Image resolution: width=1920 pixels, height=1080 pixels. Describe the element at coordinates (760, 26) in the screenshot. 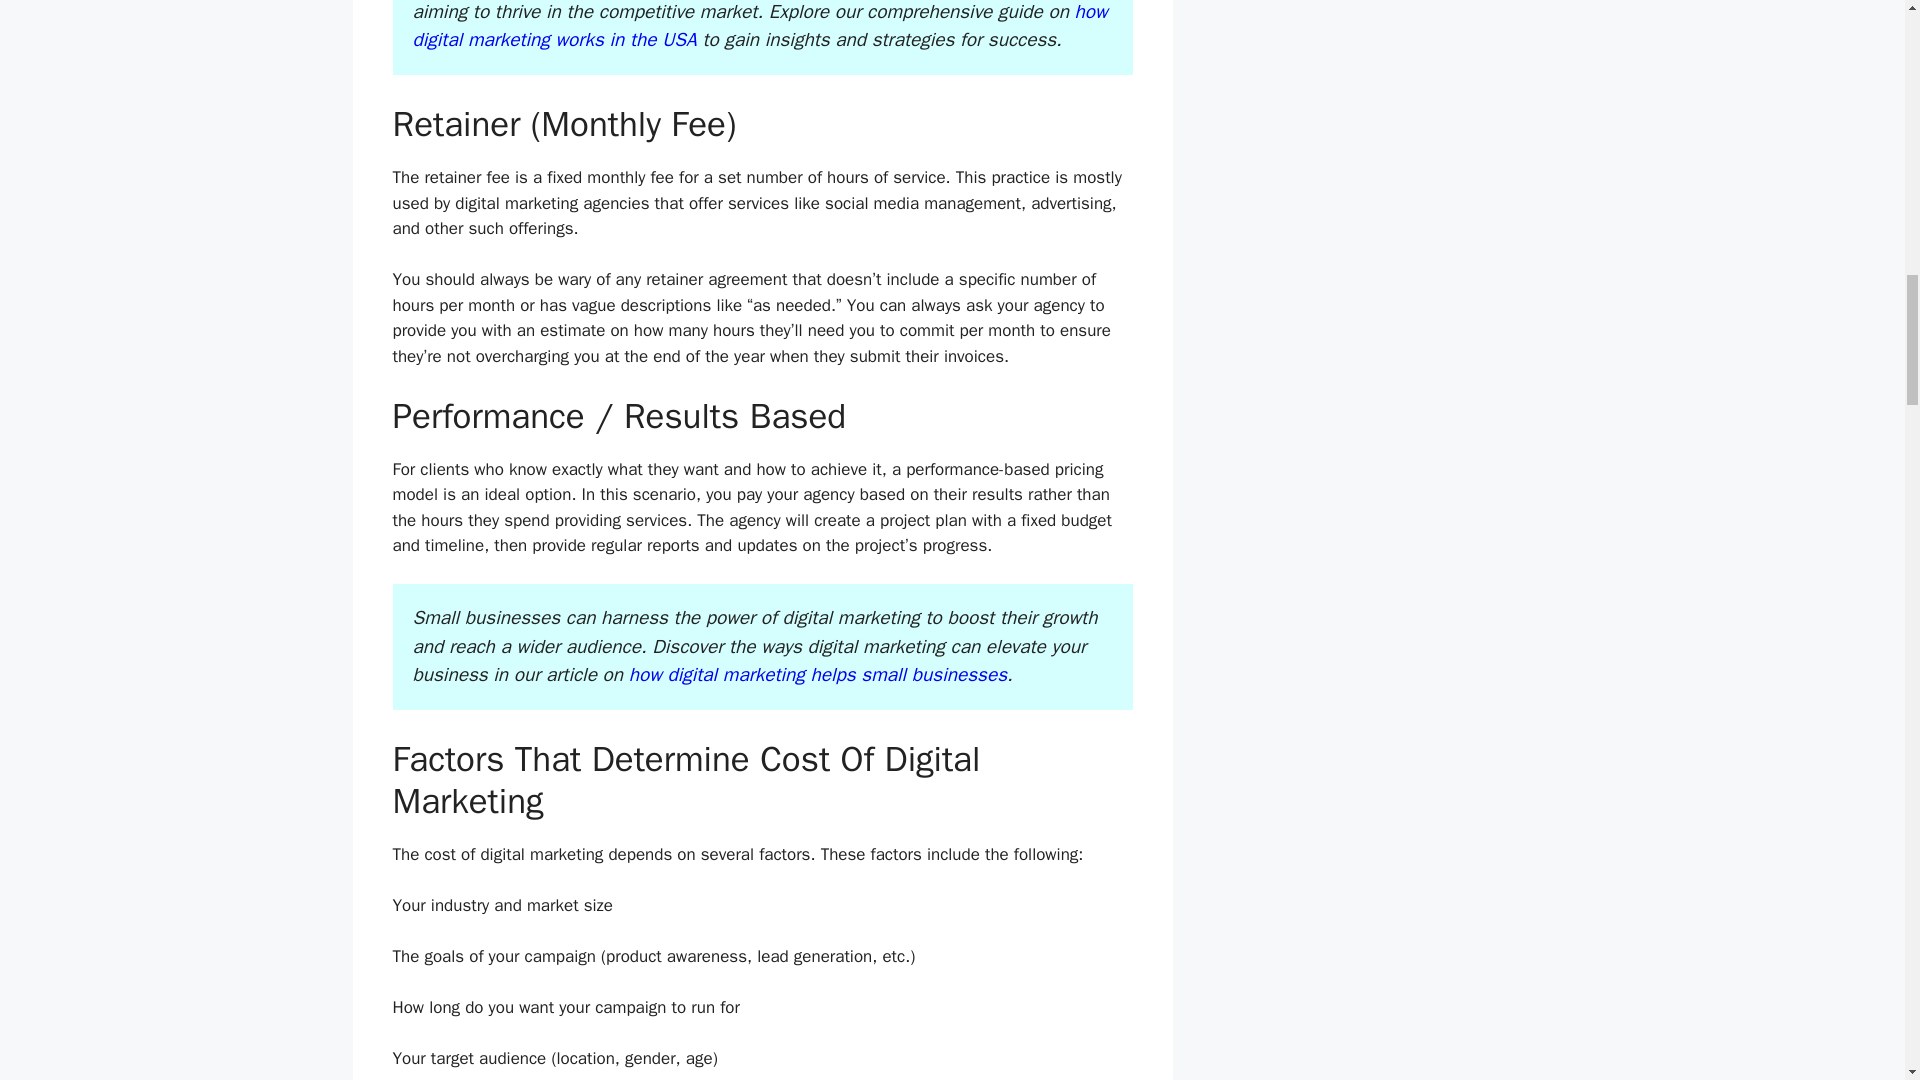

I see `how digital marketing works in the USA` at that location.